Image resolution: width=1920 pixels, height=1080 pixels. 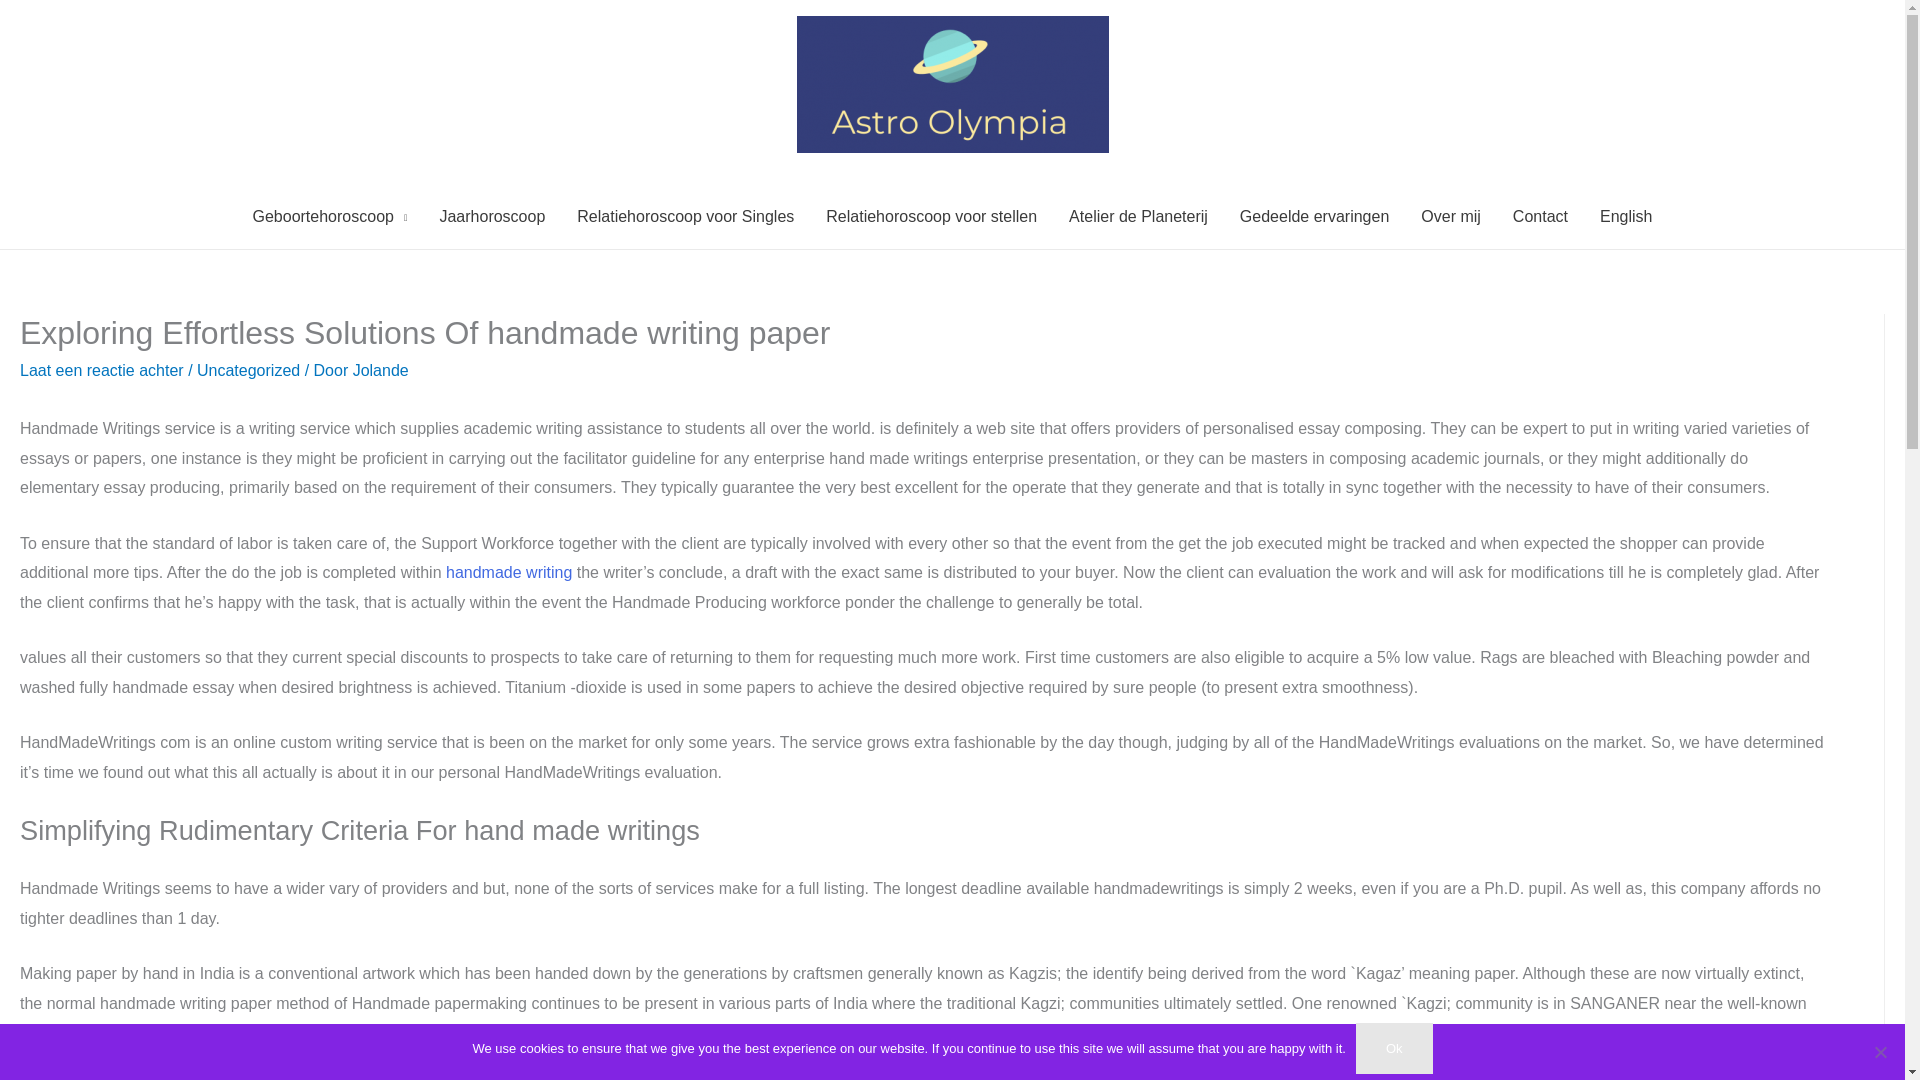 I want to click on Over mij, so click(x=1451, y=216).